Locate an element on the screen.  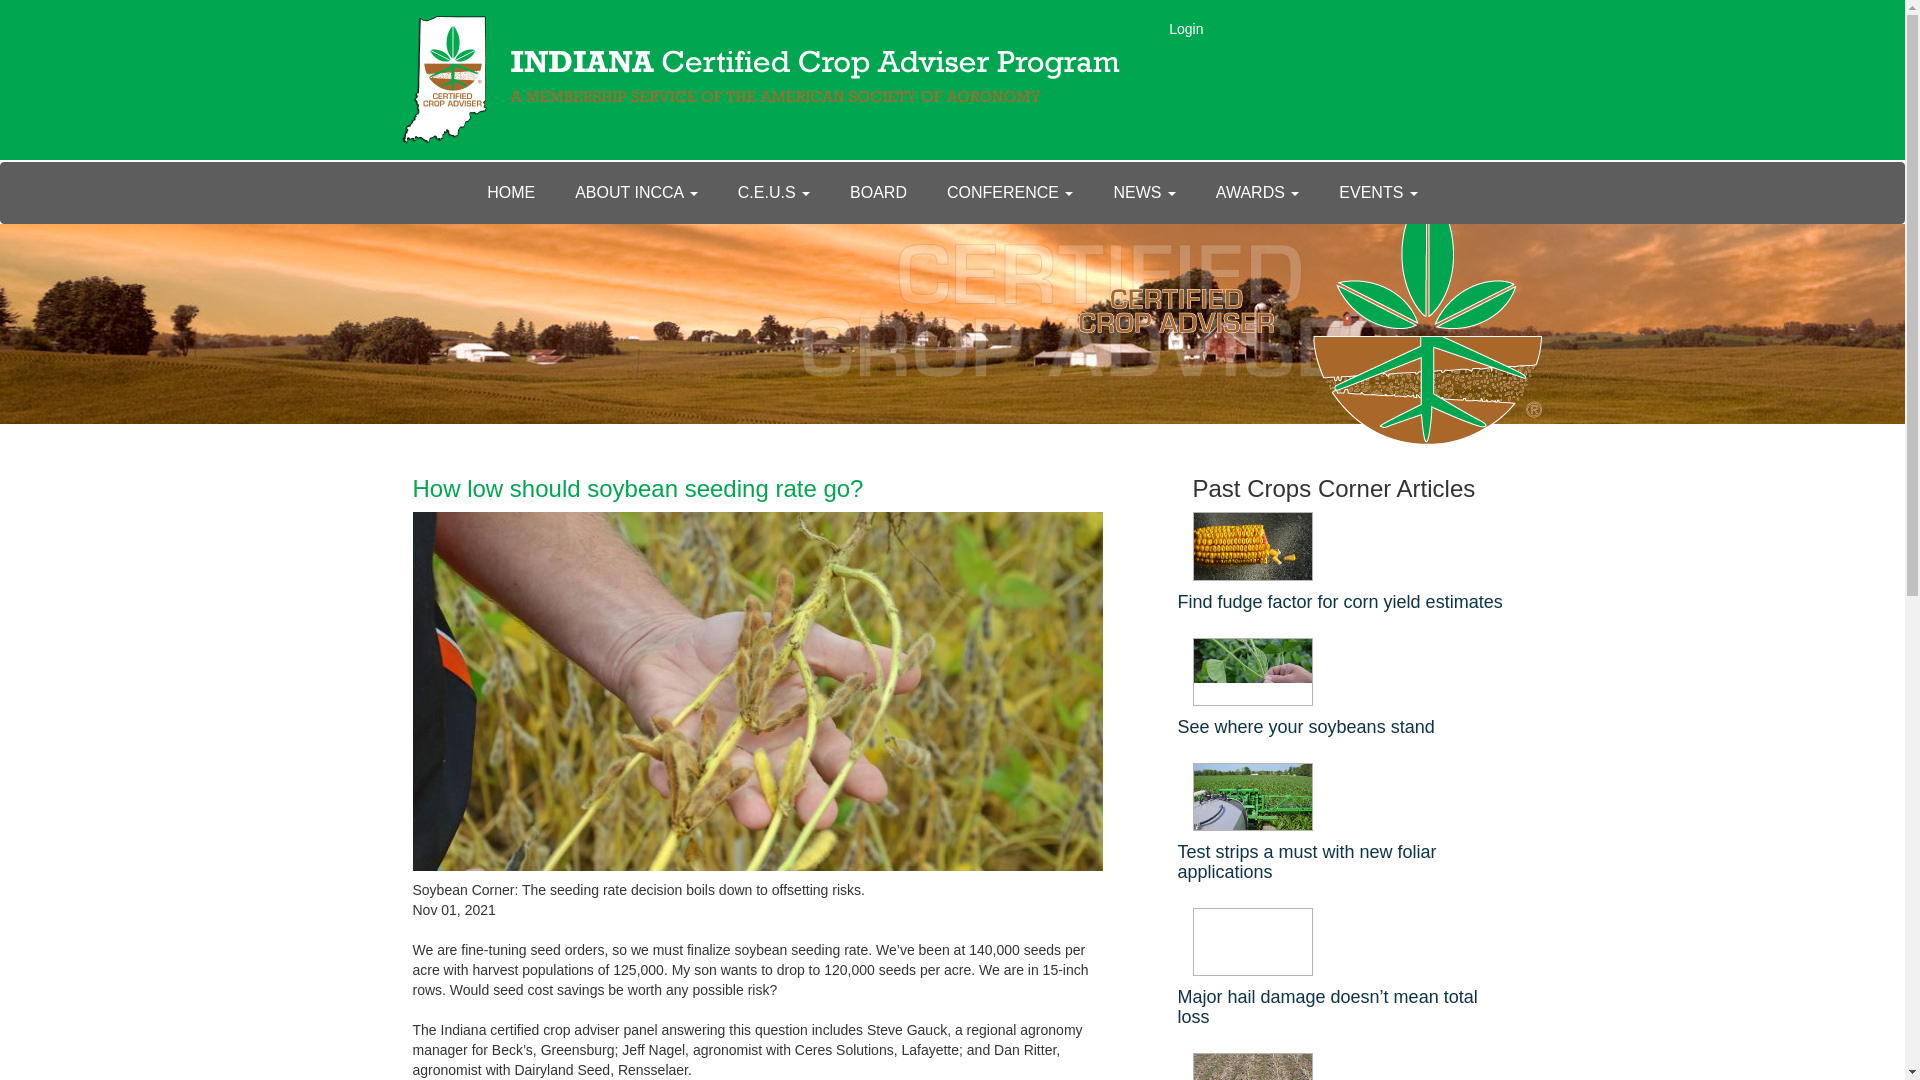
C.E.U.S is located at coordinates (774, 192).